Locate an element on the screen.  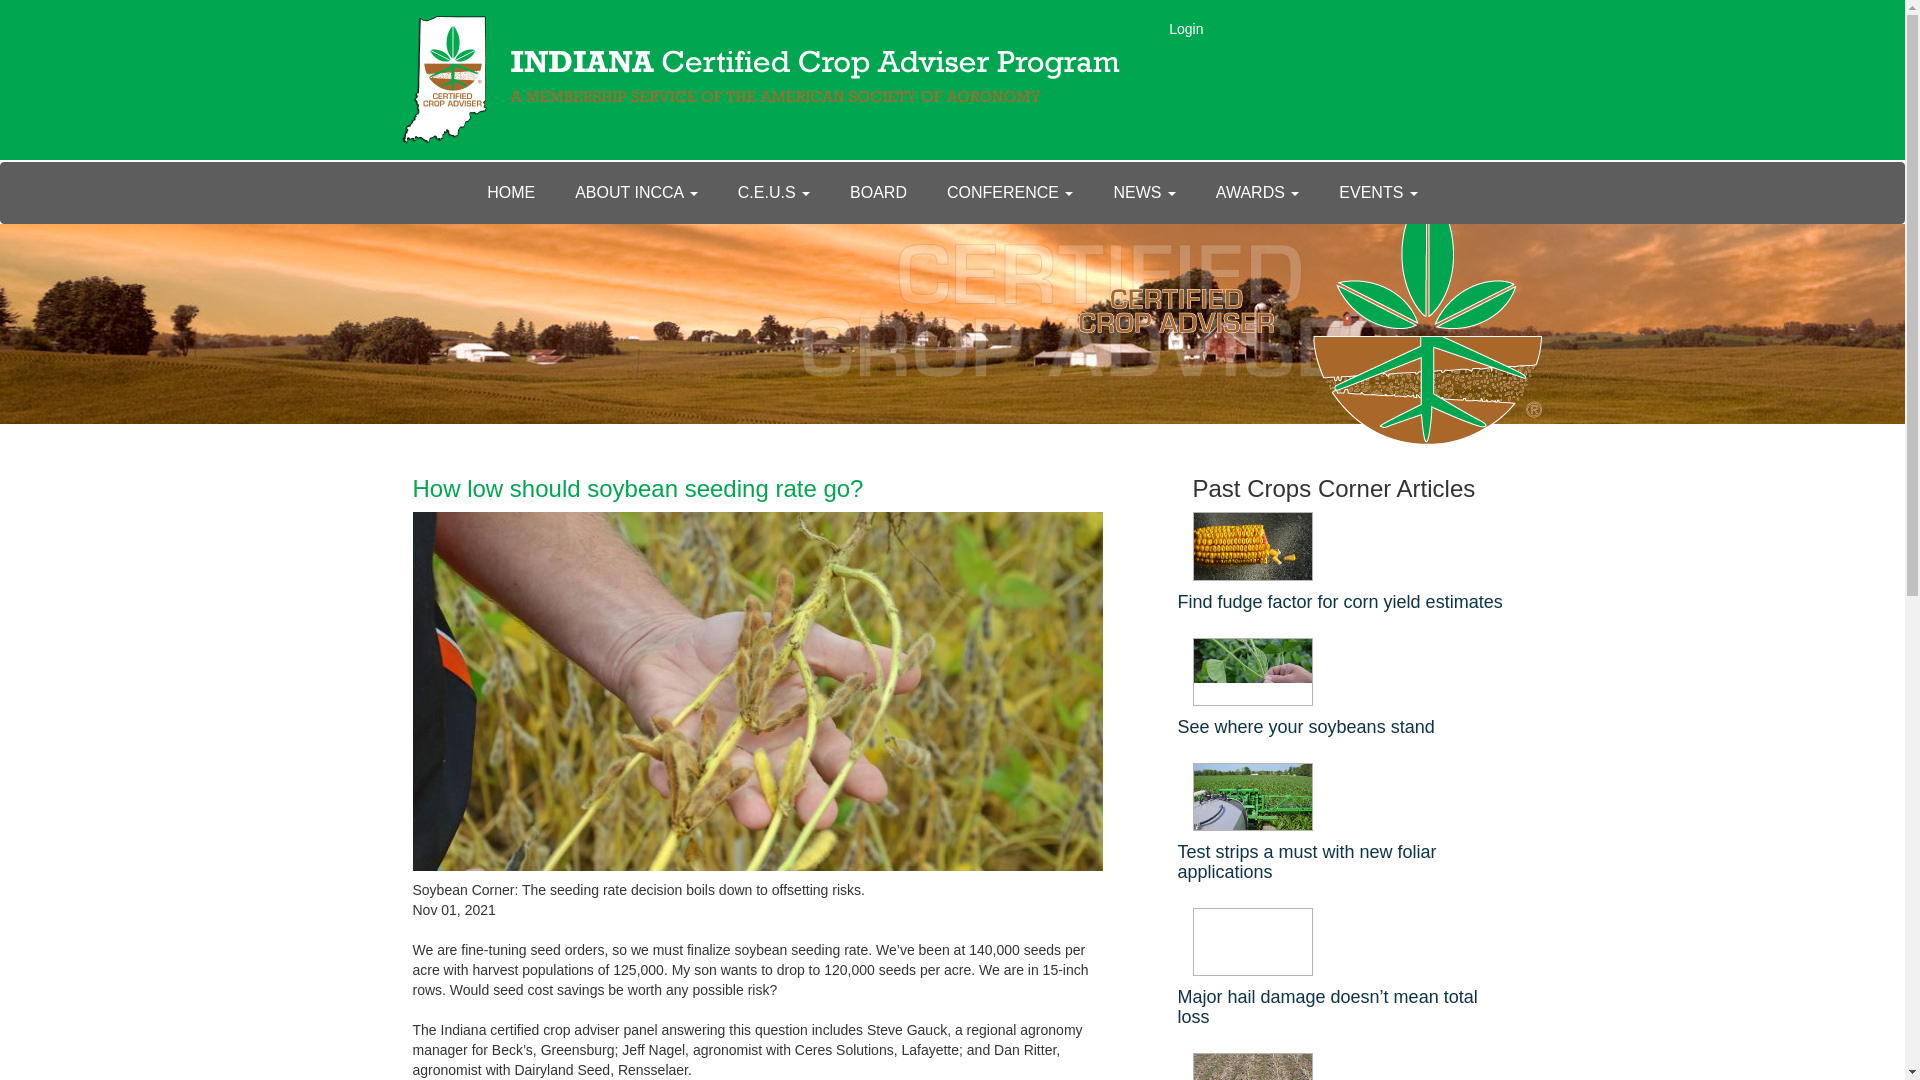
C.E.U.S is located at coordinates (774, 192).